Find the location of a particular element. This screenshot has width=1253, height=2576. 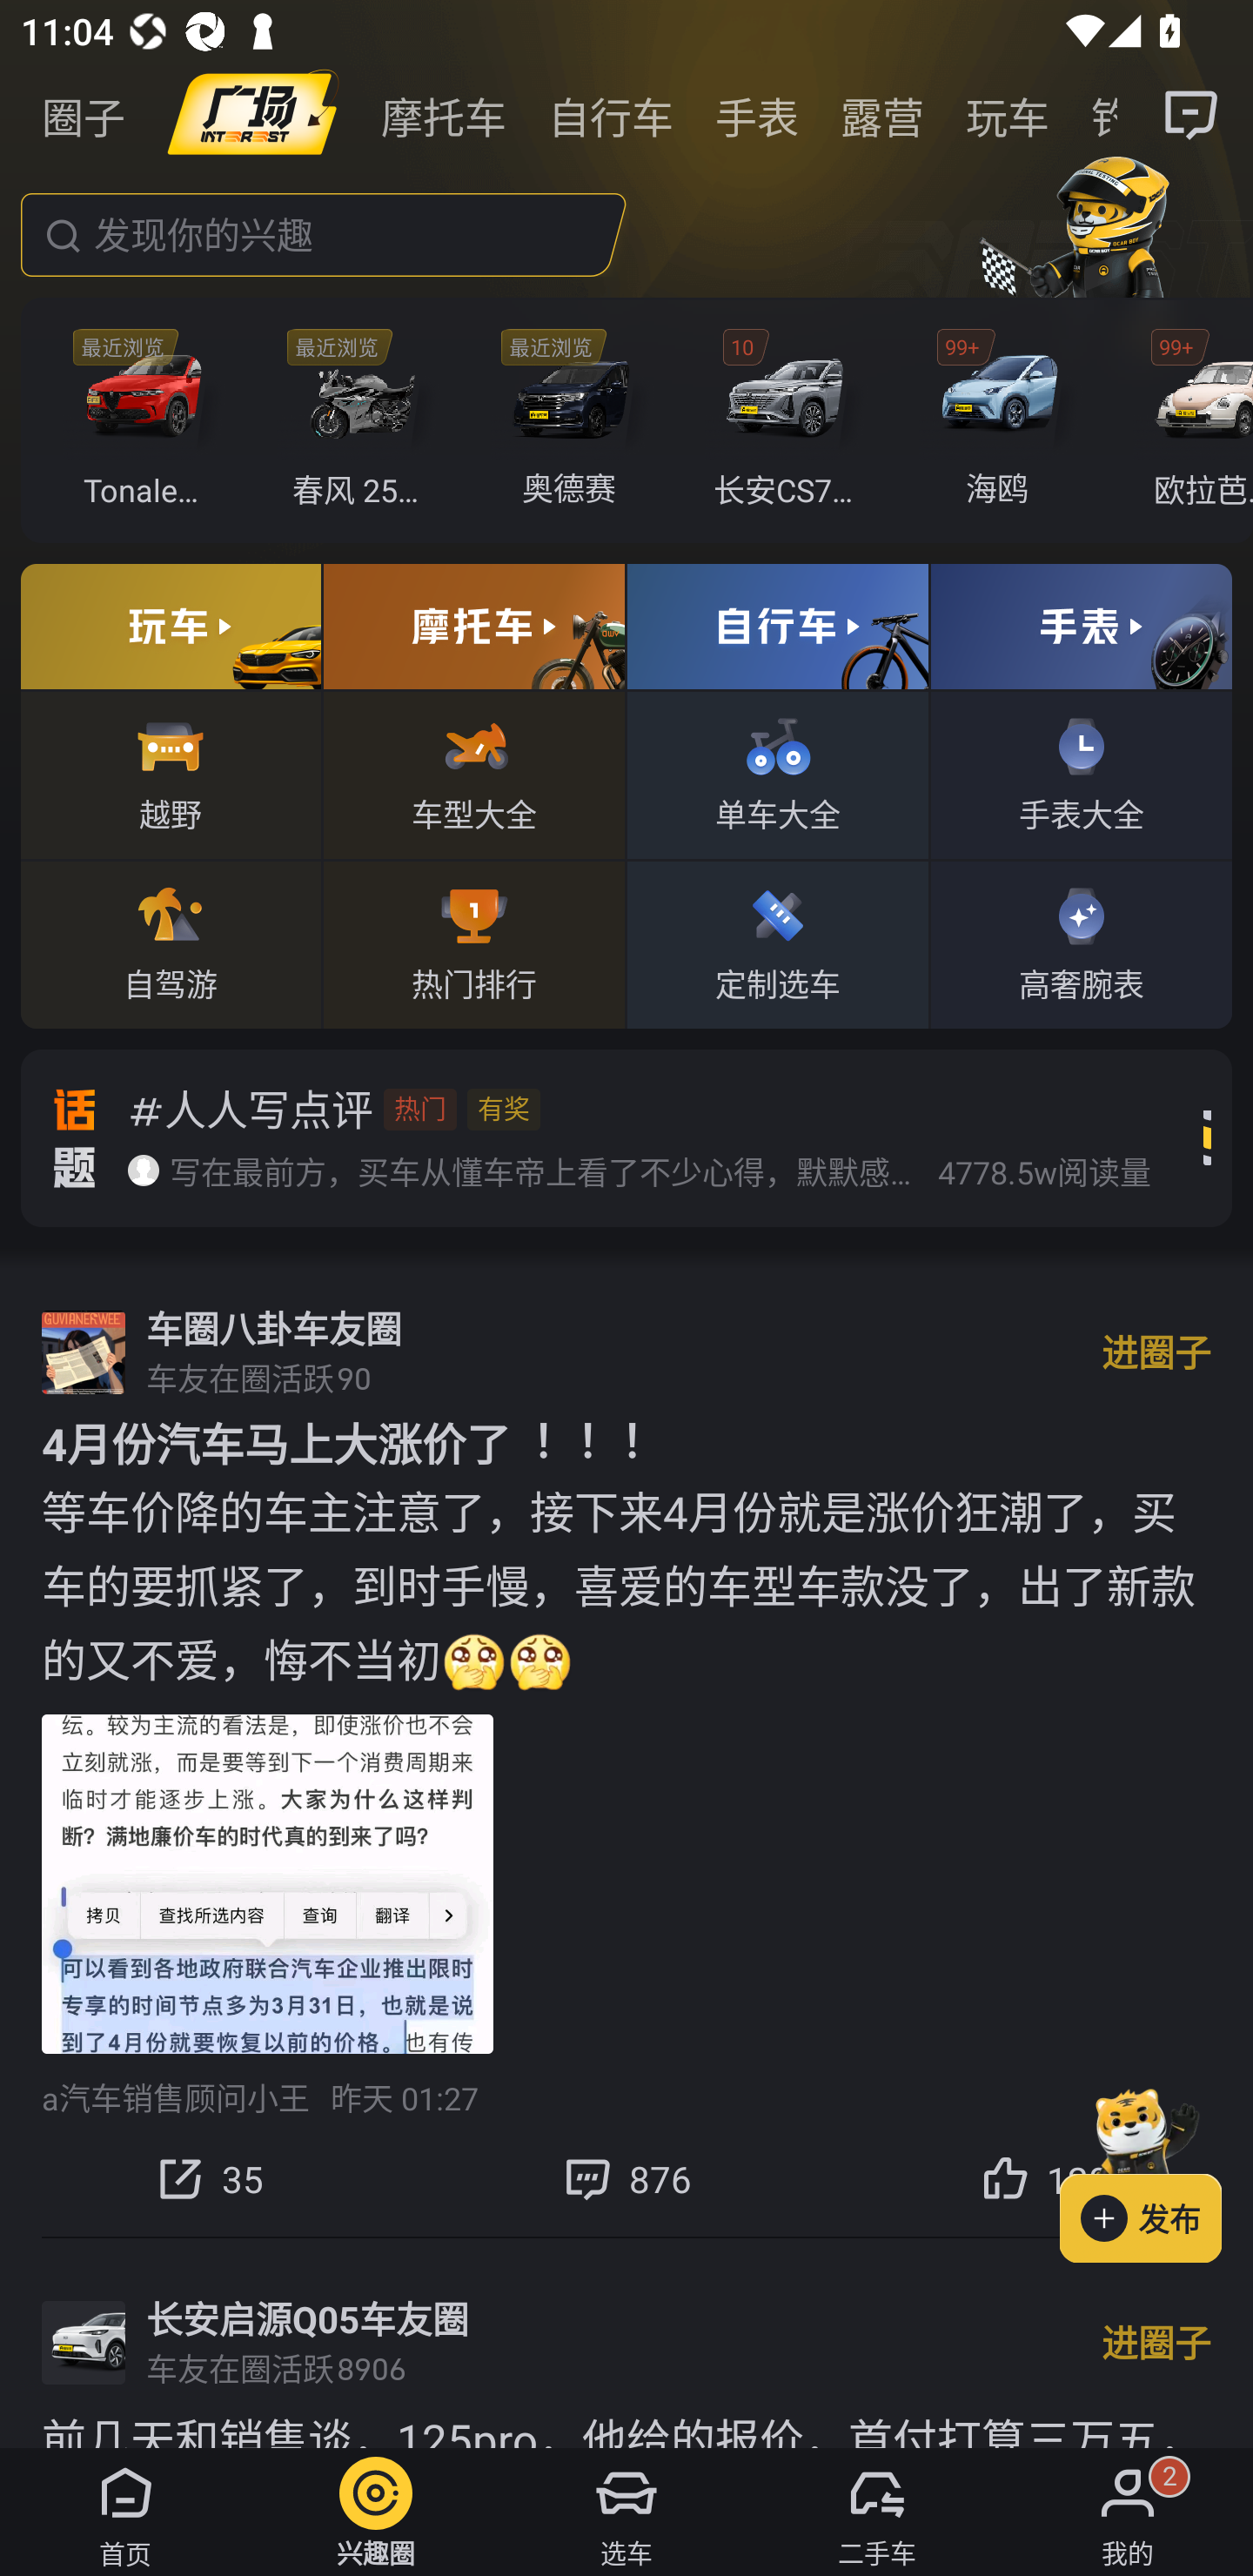

车型大全 is located at coordinates (473, 775).